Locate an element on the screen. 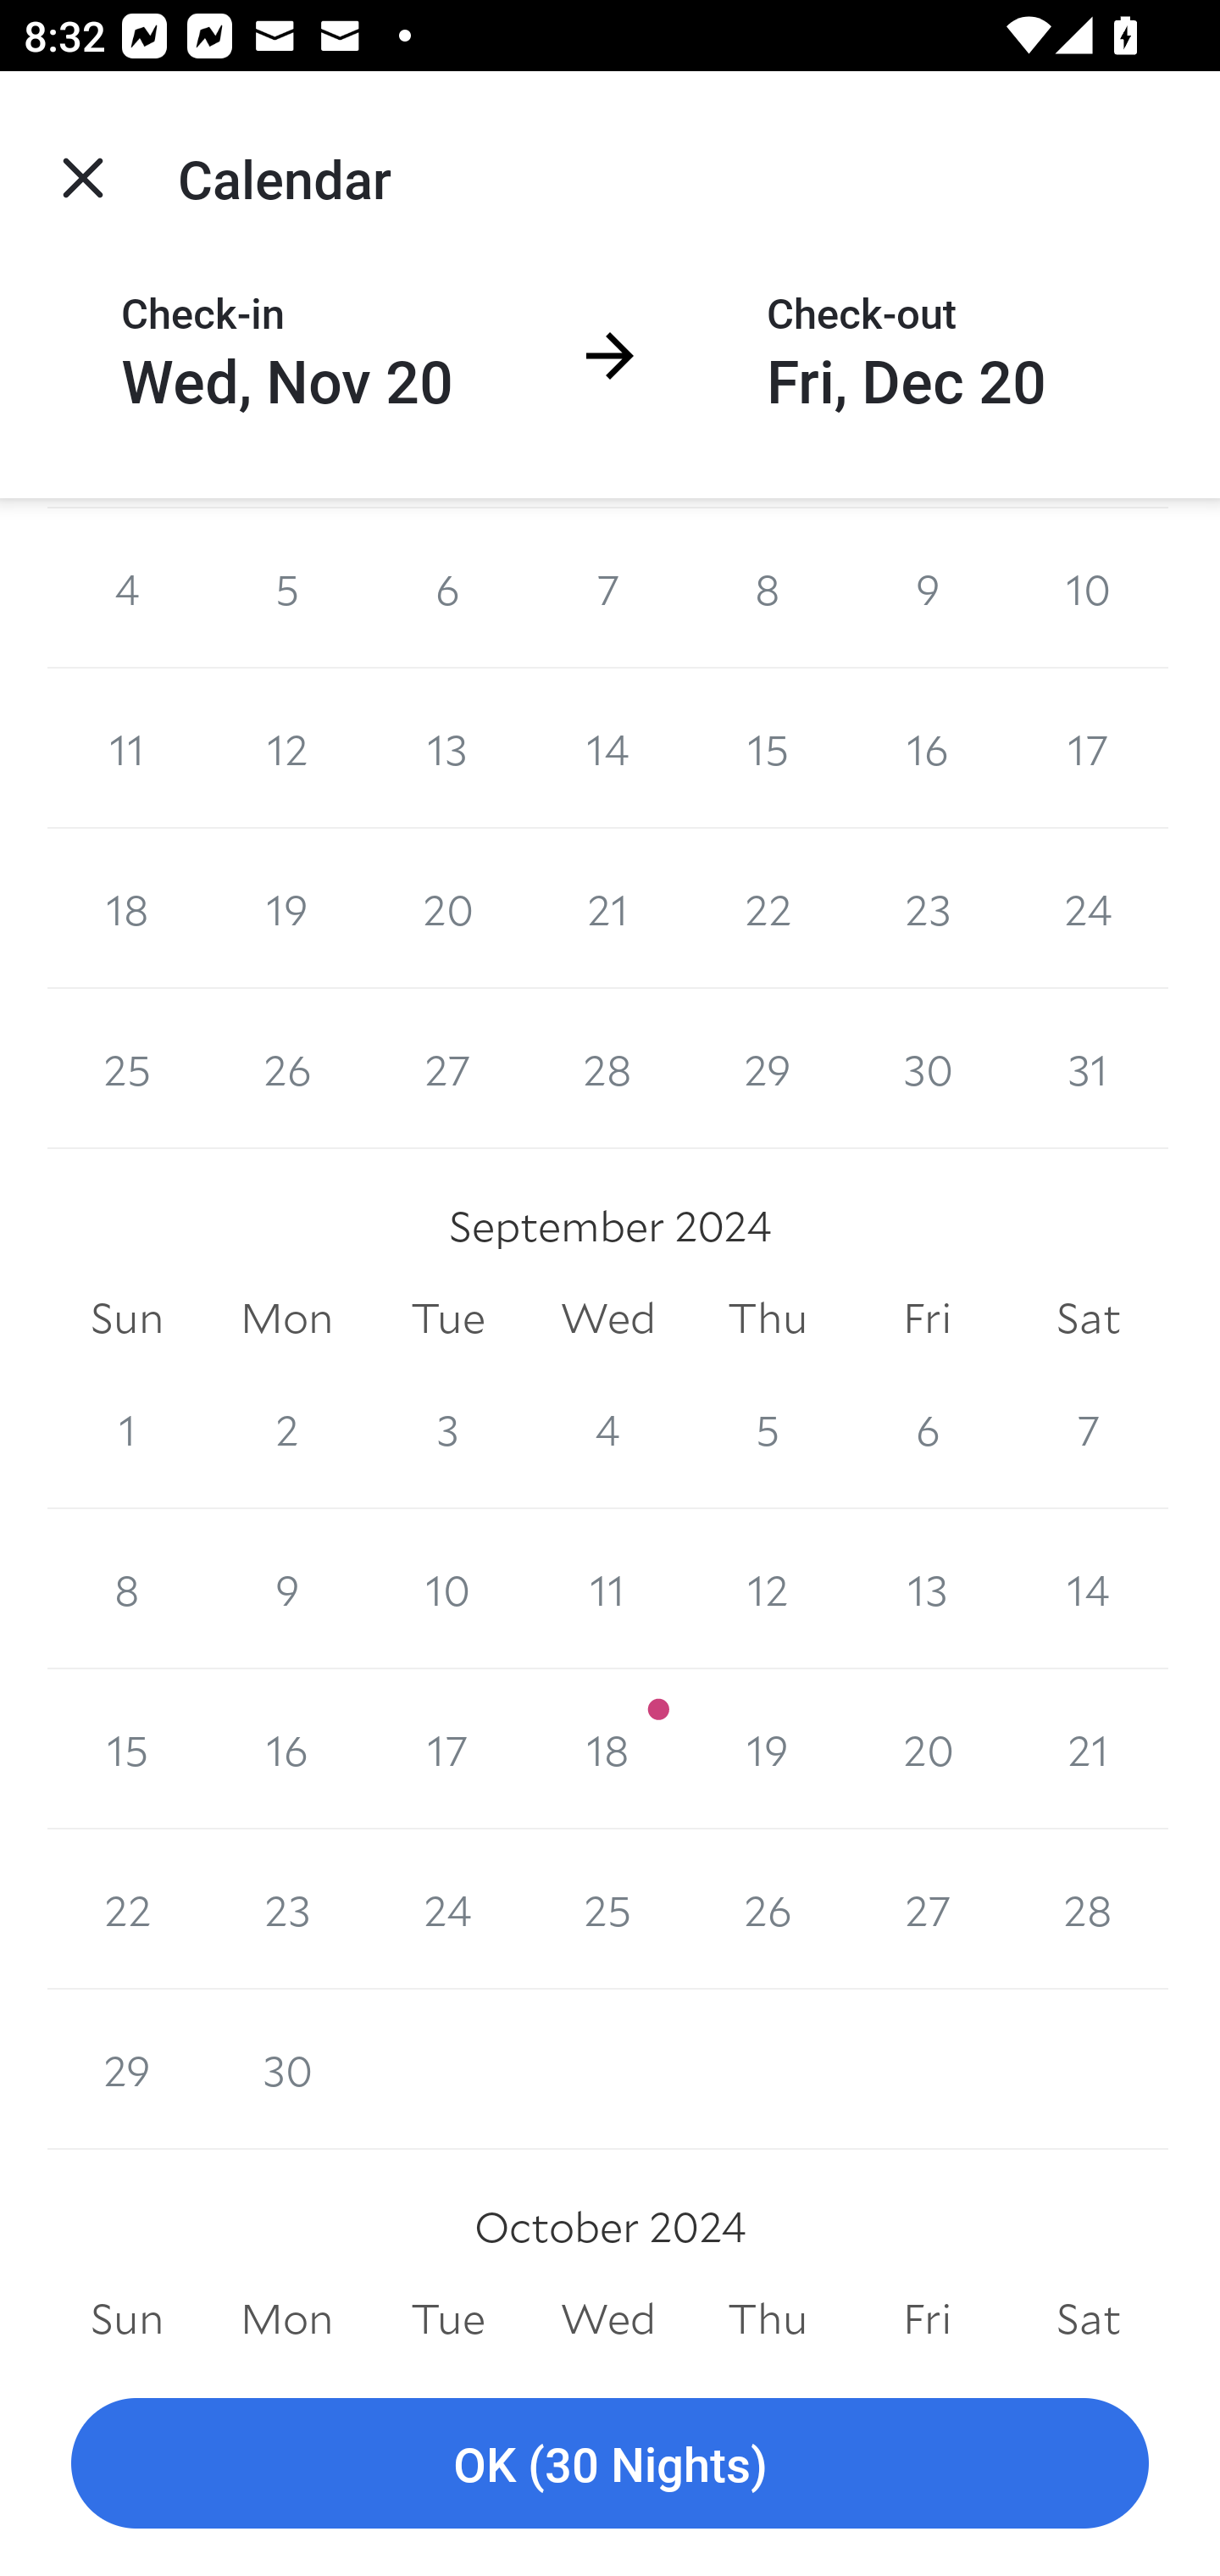  Mon is located at coordinates (286, 1319).